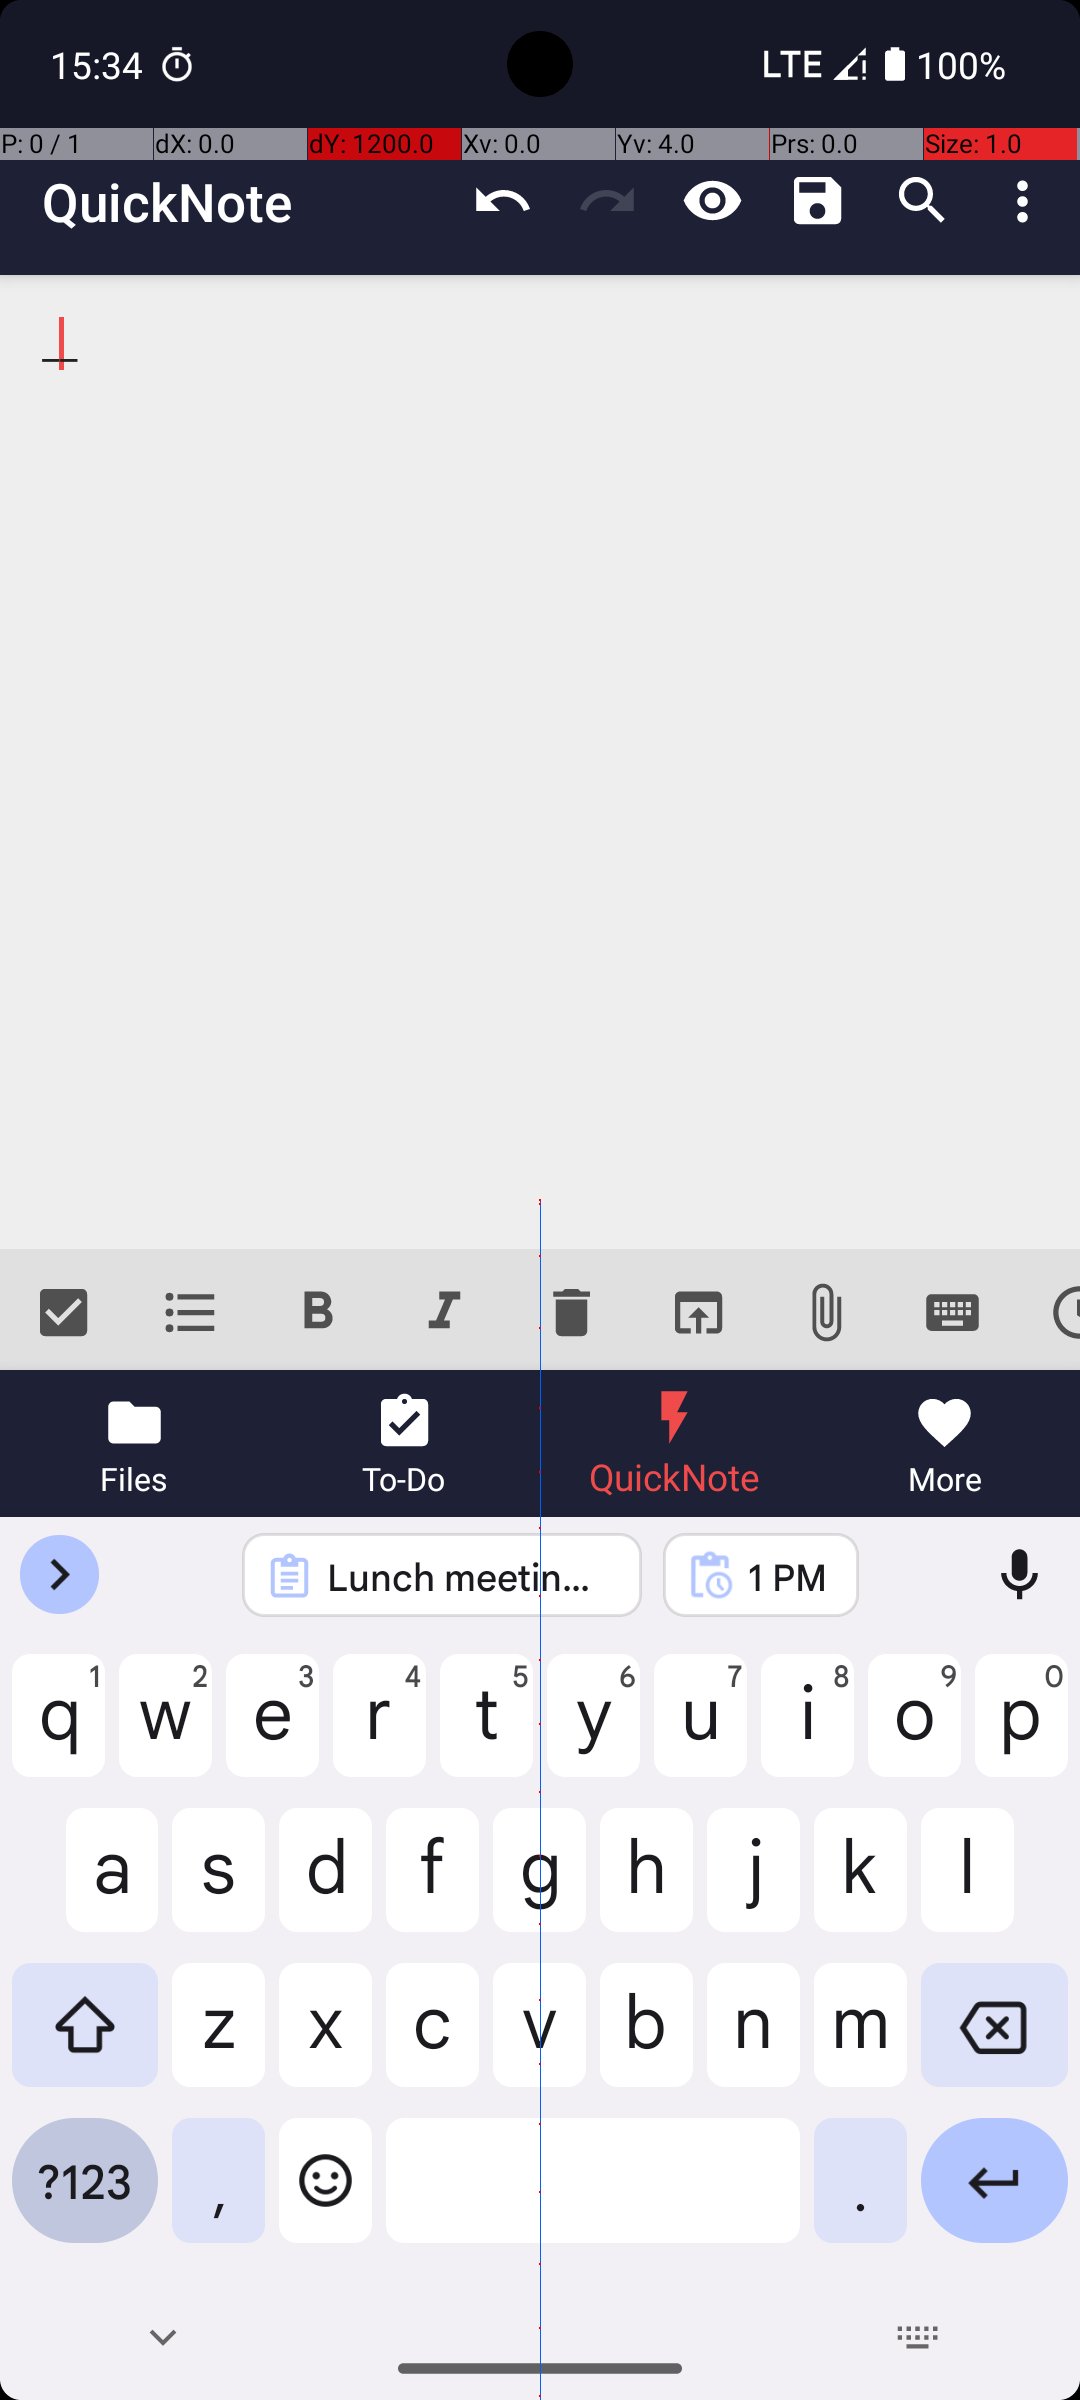 Image resolution: width=1080 pixels, height=2400 pixels. Describe the element at coordinates (787, 1576) in the screenshot. I see `1 PM` at that location.